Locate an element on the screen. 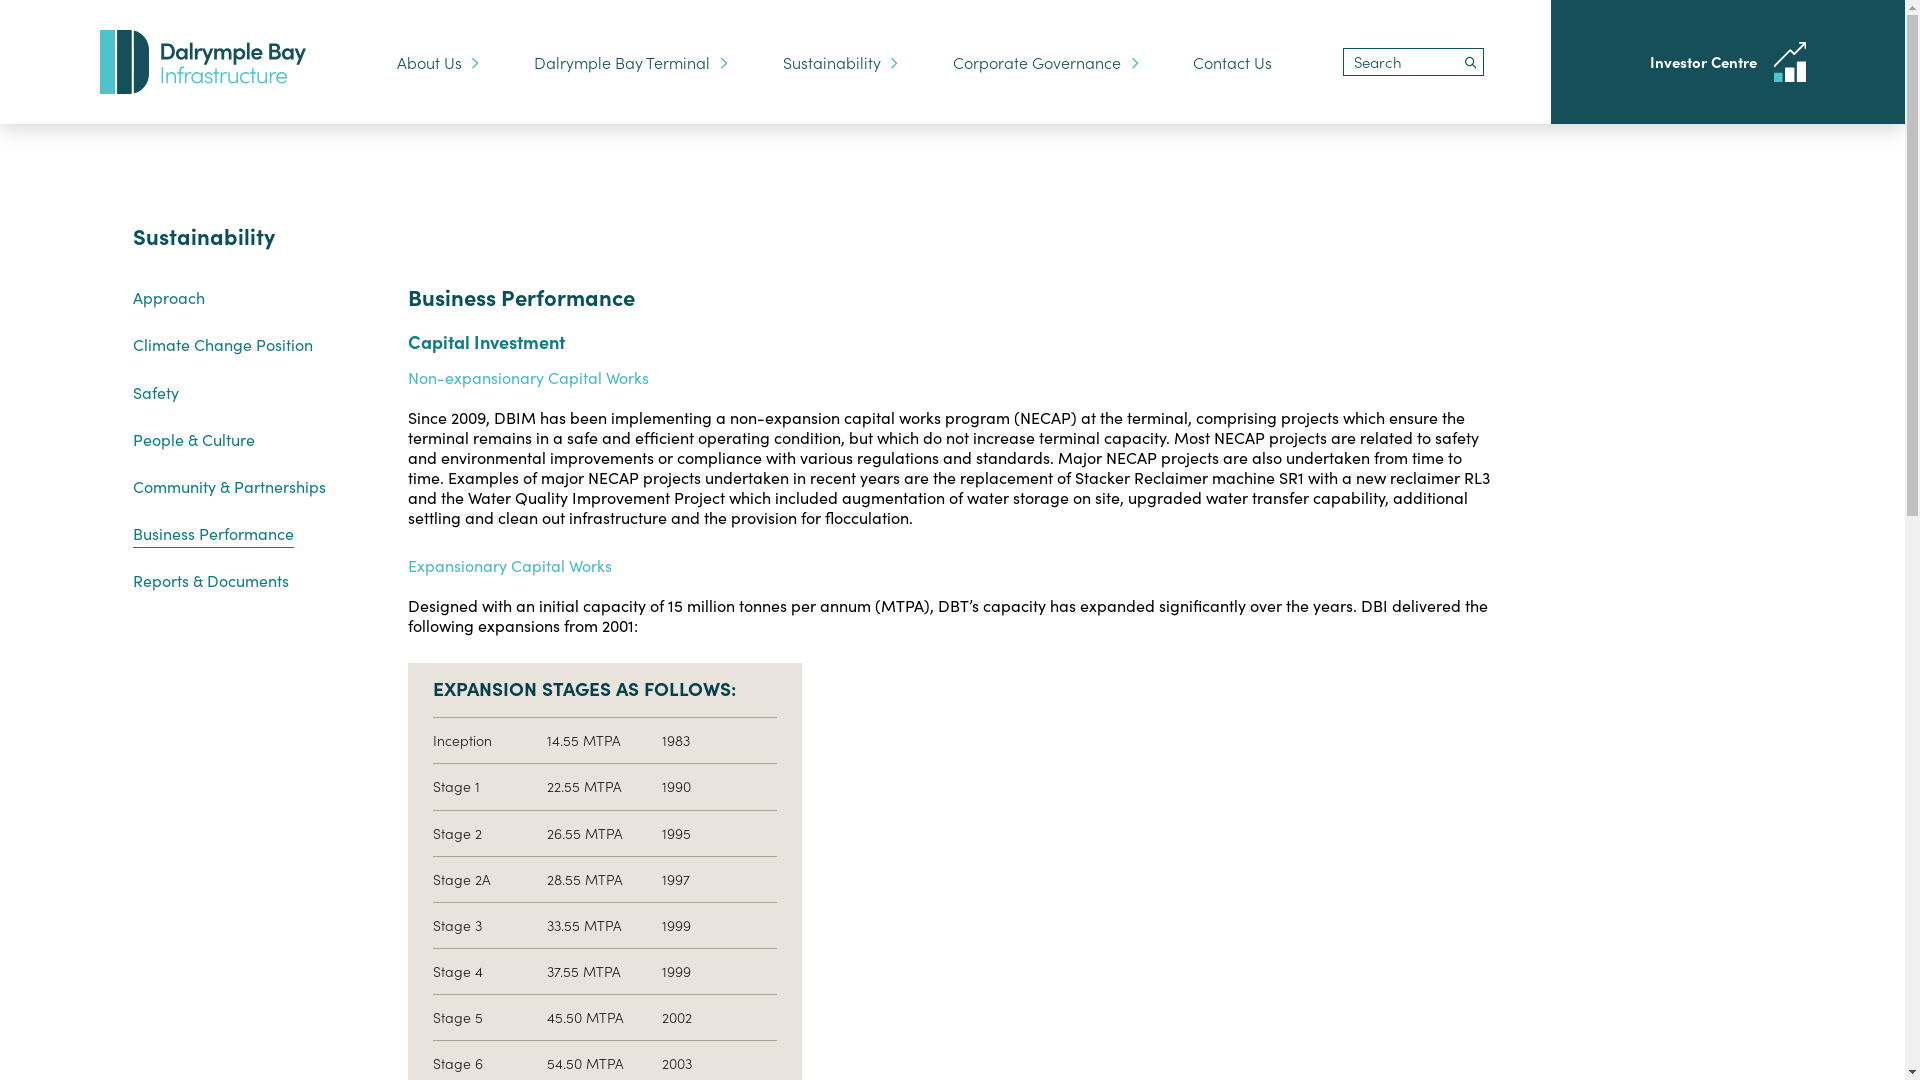  About Us is located at coordinates (438, 62).